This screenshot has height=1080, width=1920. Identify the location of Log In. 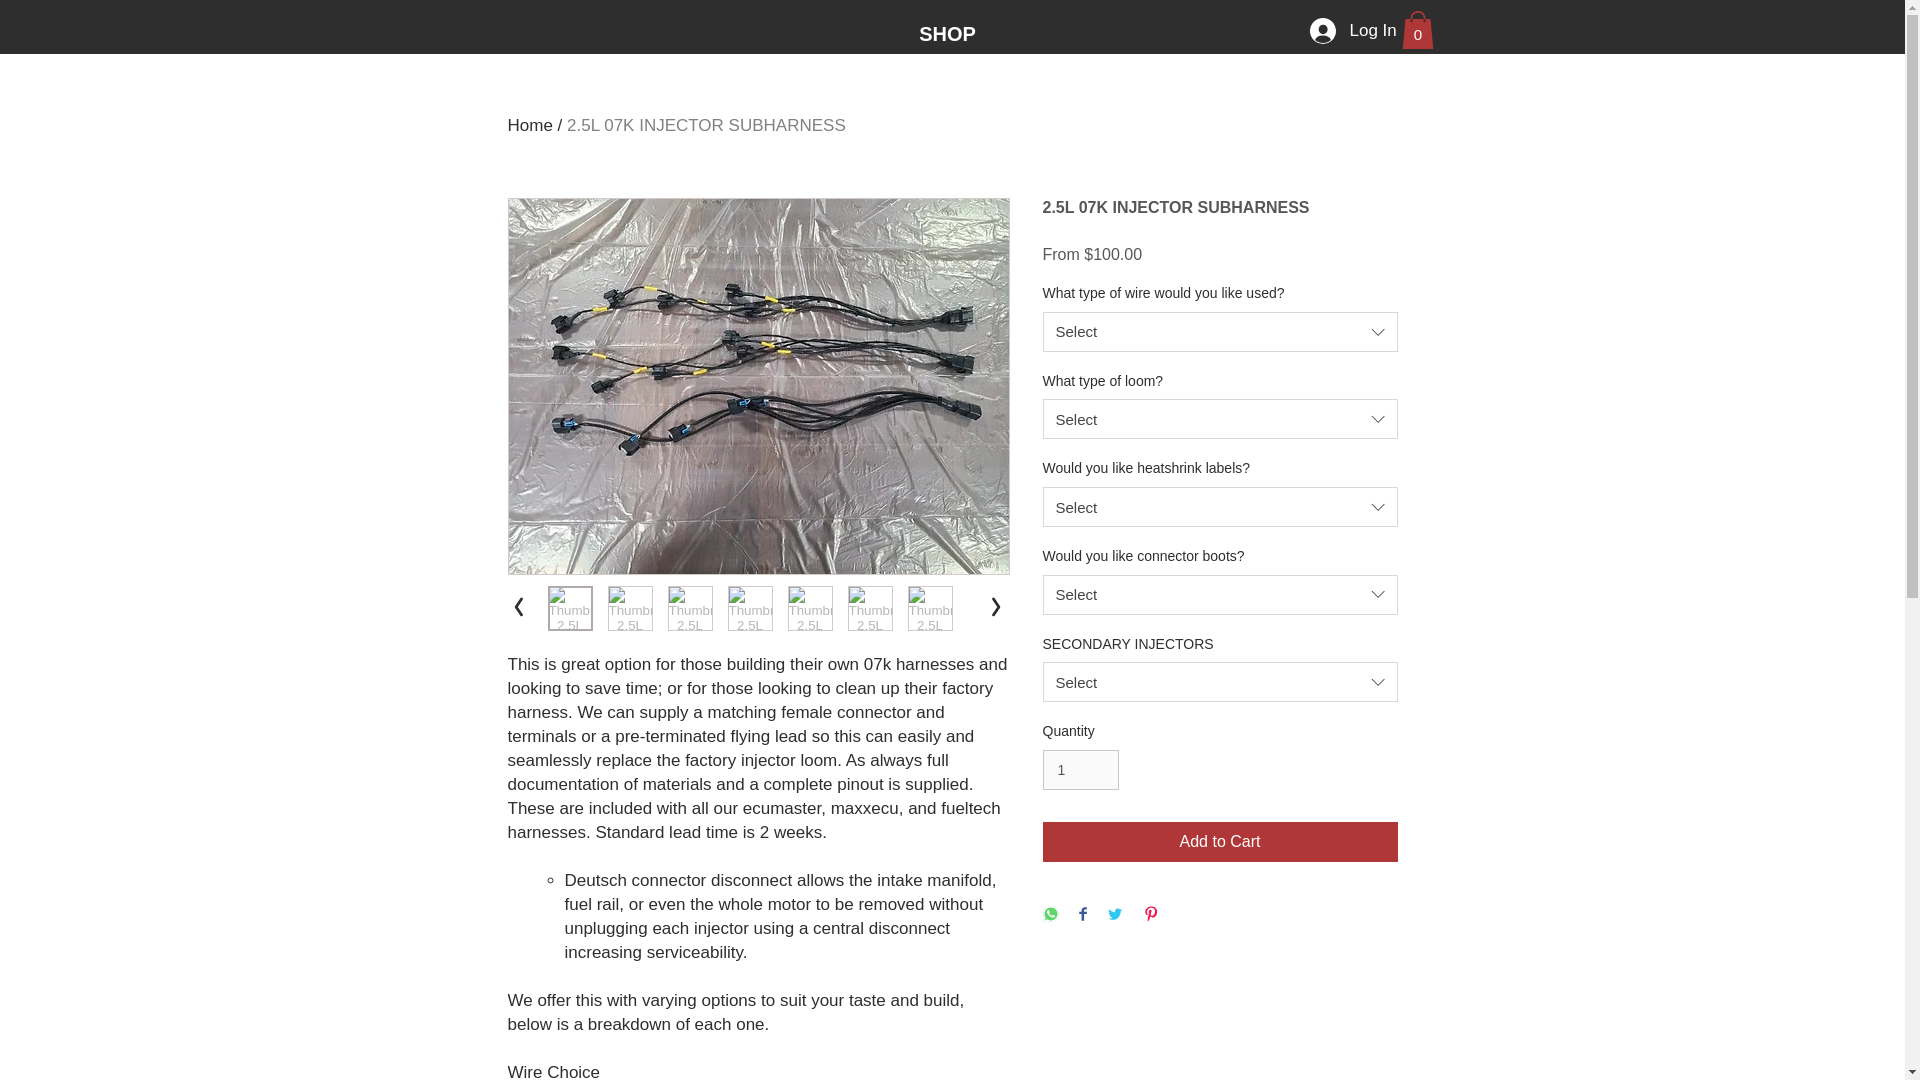
(1348, 30).